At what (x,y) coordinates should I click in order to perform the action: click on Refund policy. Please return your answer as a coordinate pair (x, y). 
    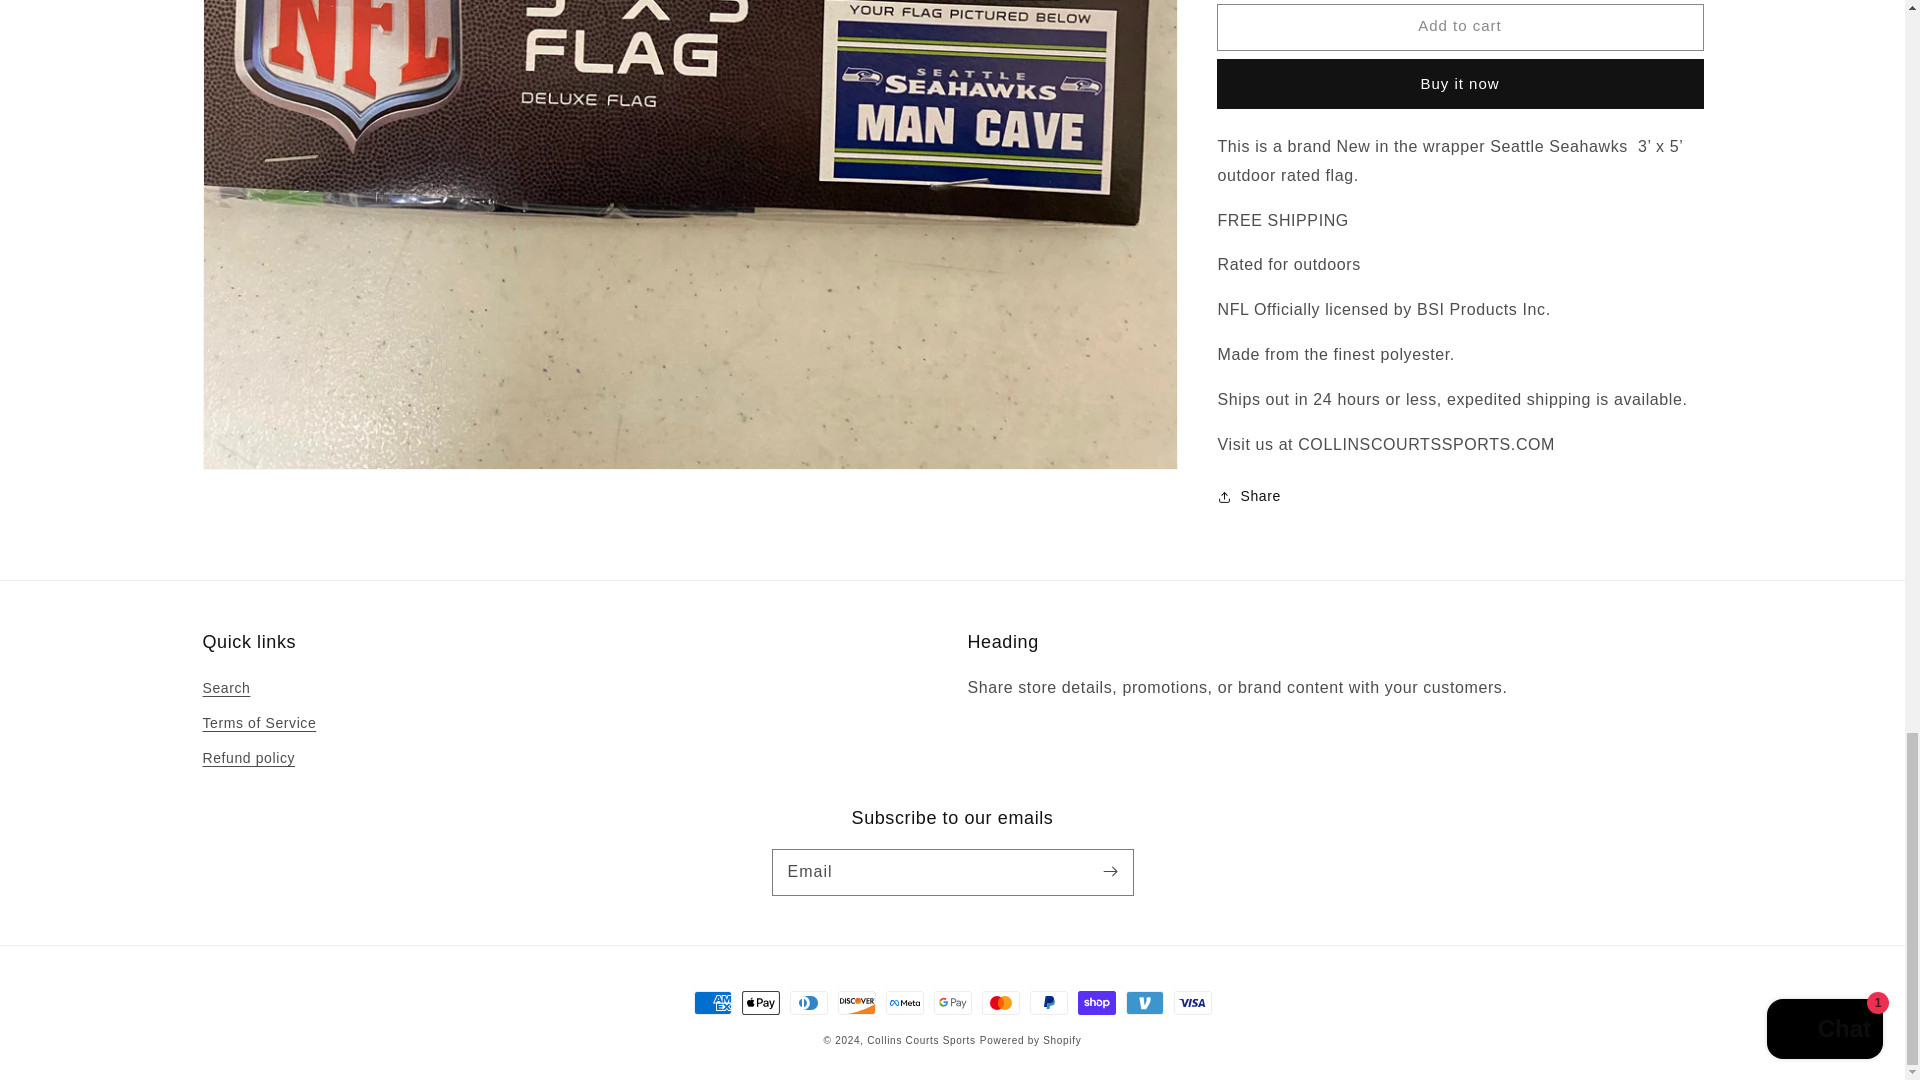
    Looking at the image, I should click on (248, 758).